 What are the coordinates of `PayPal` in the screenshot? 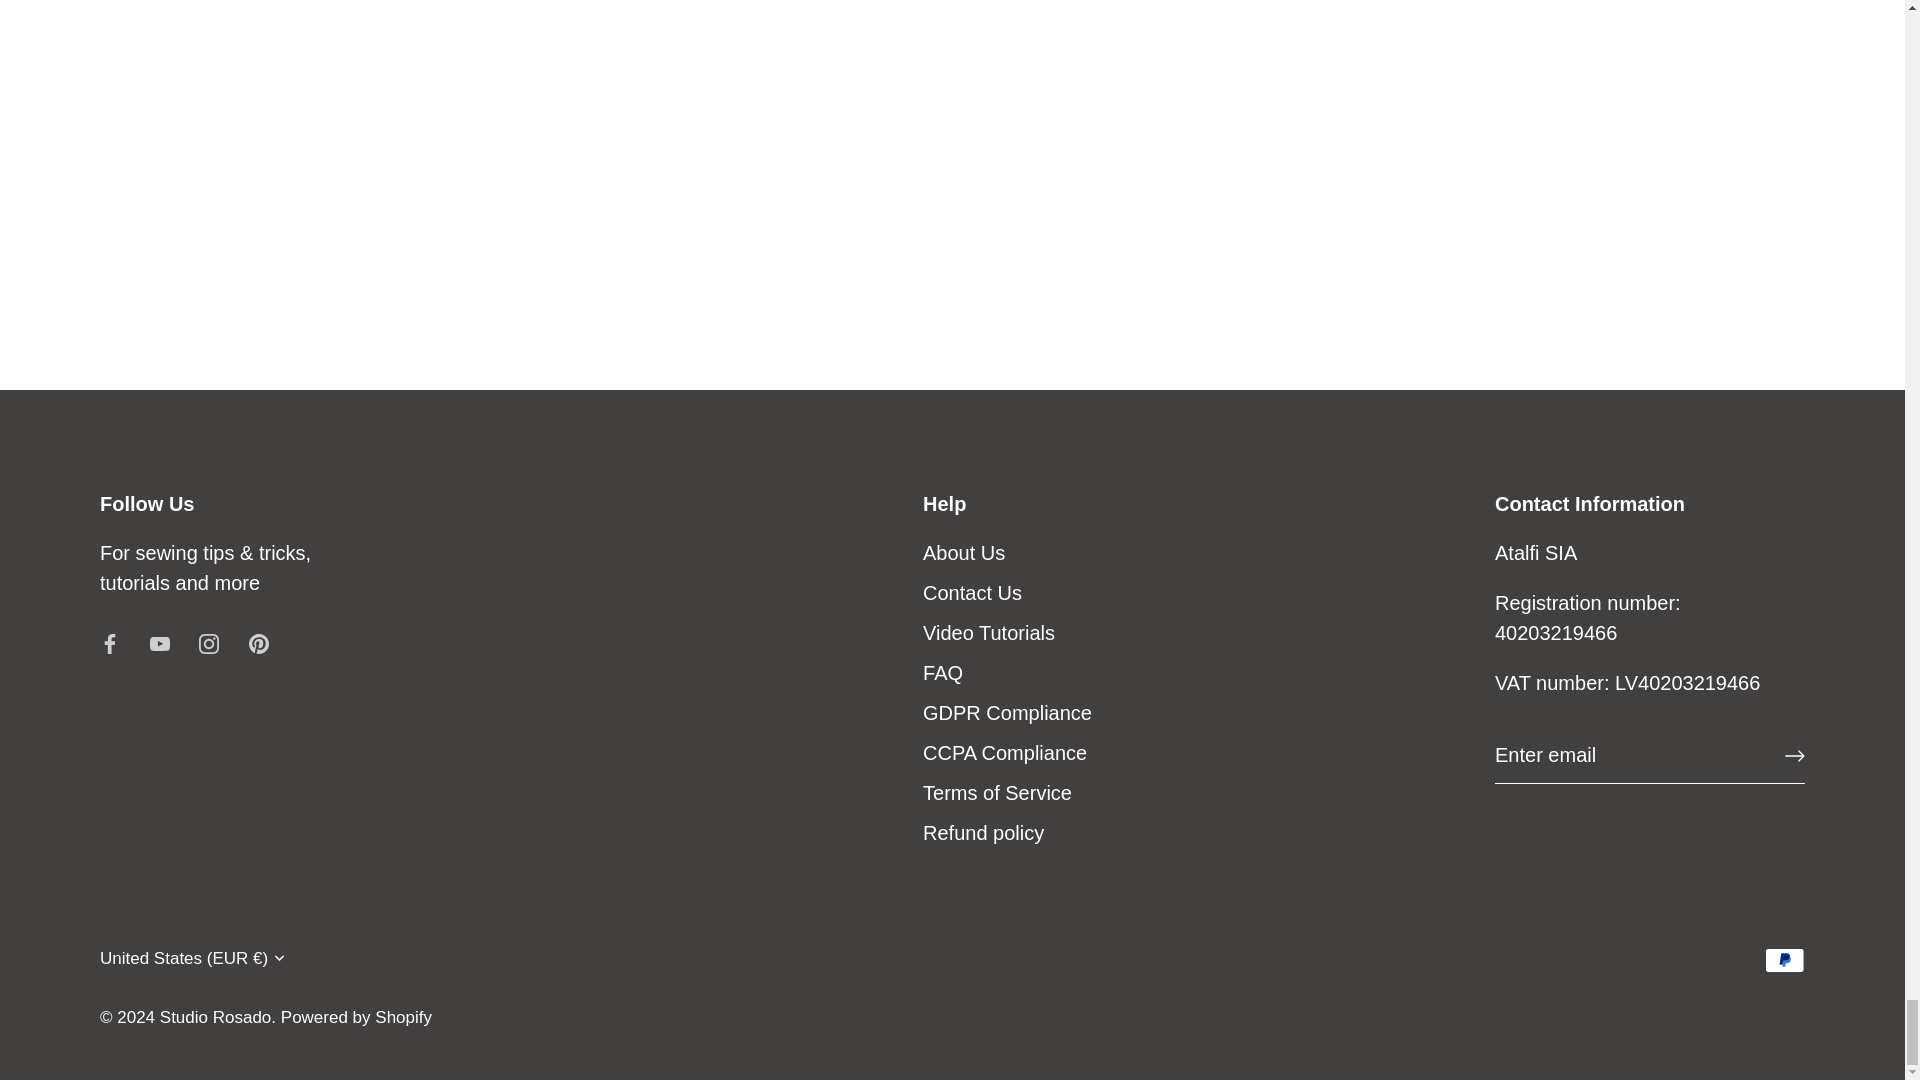 It's located at (1784, 960).